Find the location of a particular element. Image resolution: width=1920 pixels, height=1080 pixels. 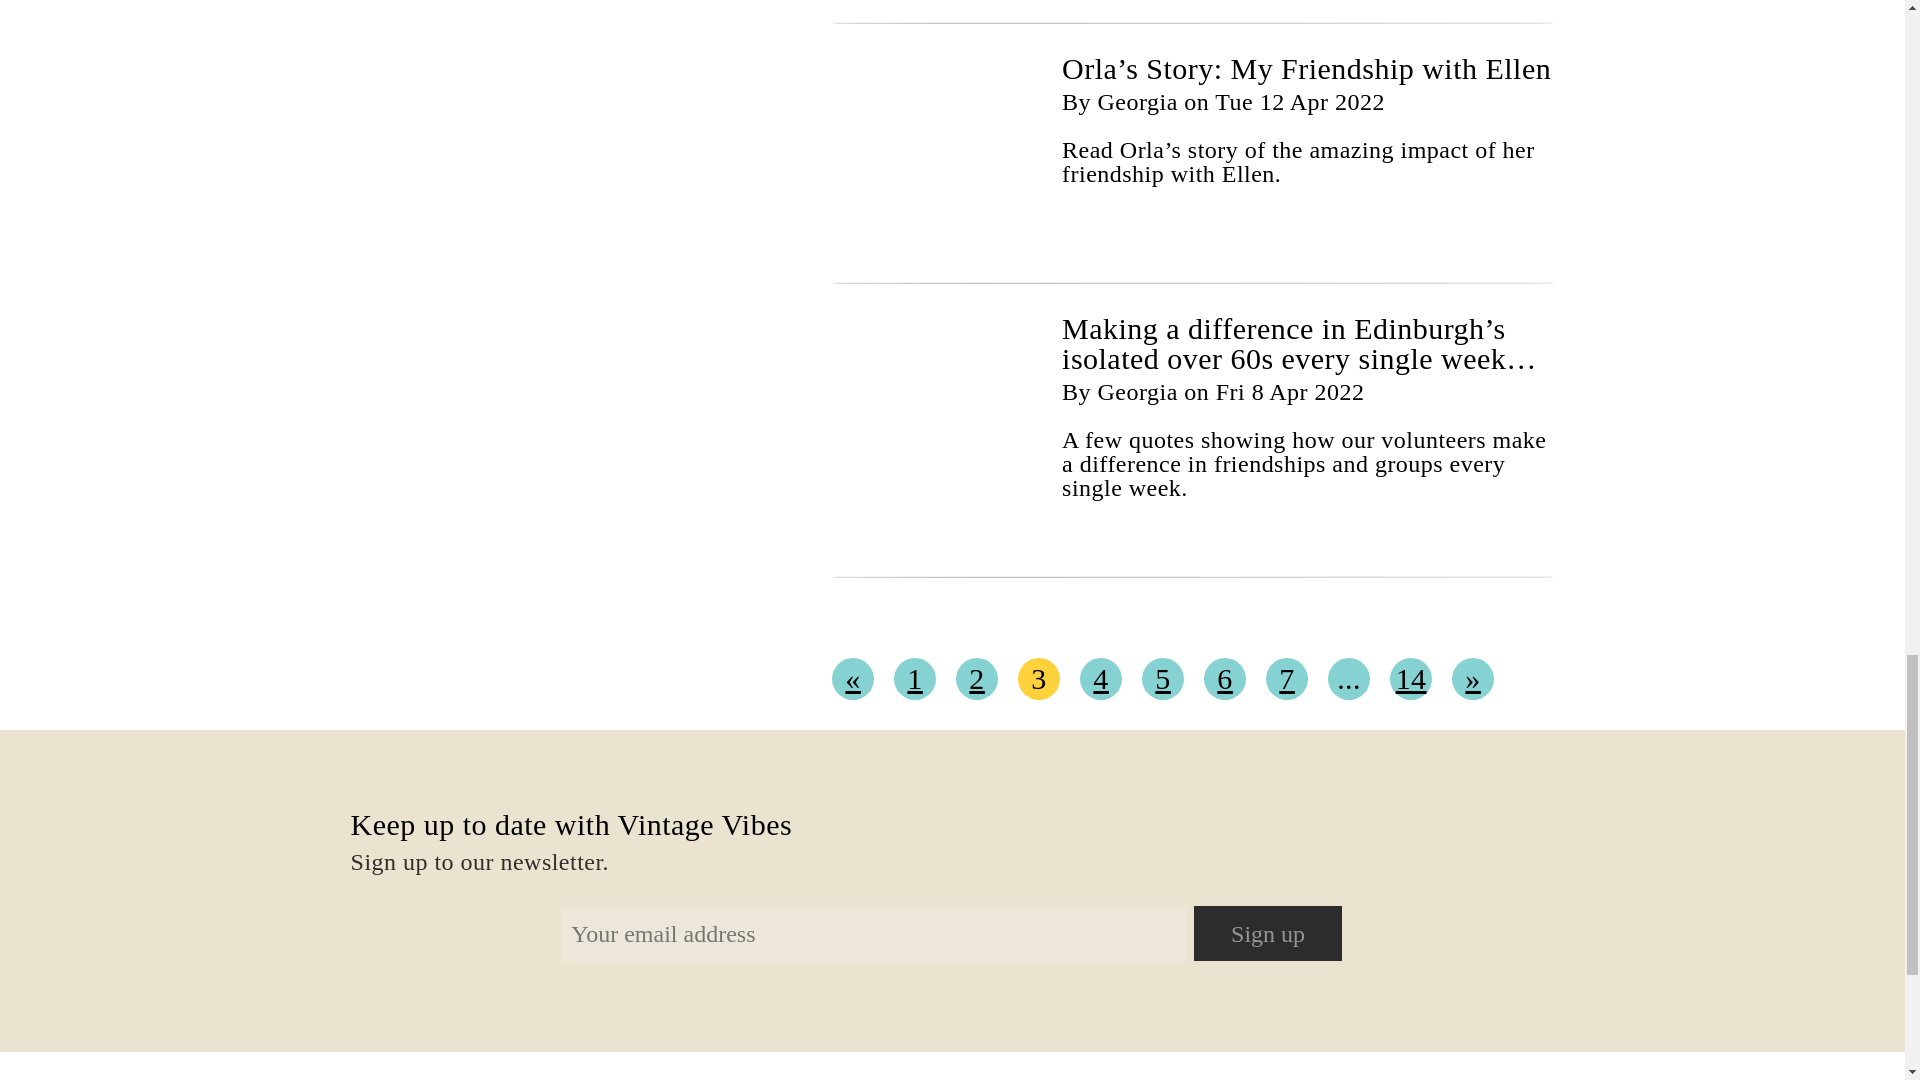

5 is located at coordinates (1163, 678).